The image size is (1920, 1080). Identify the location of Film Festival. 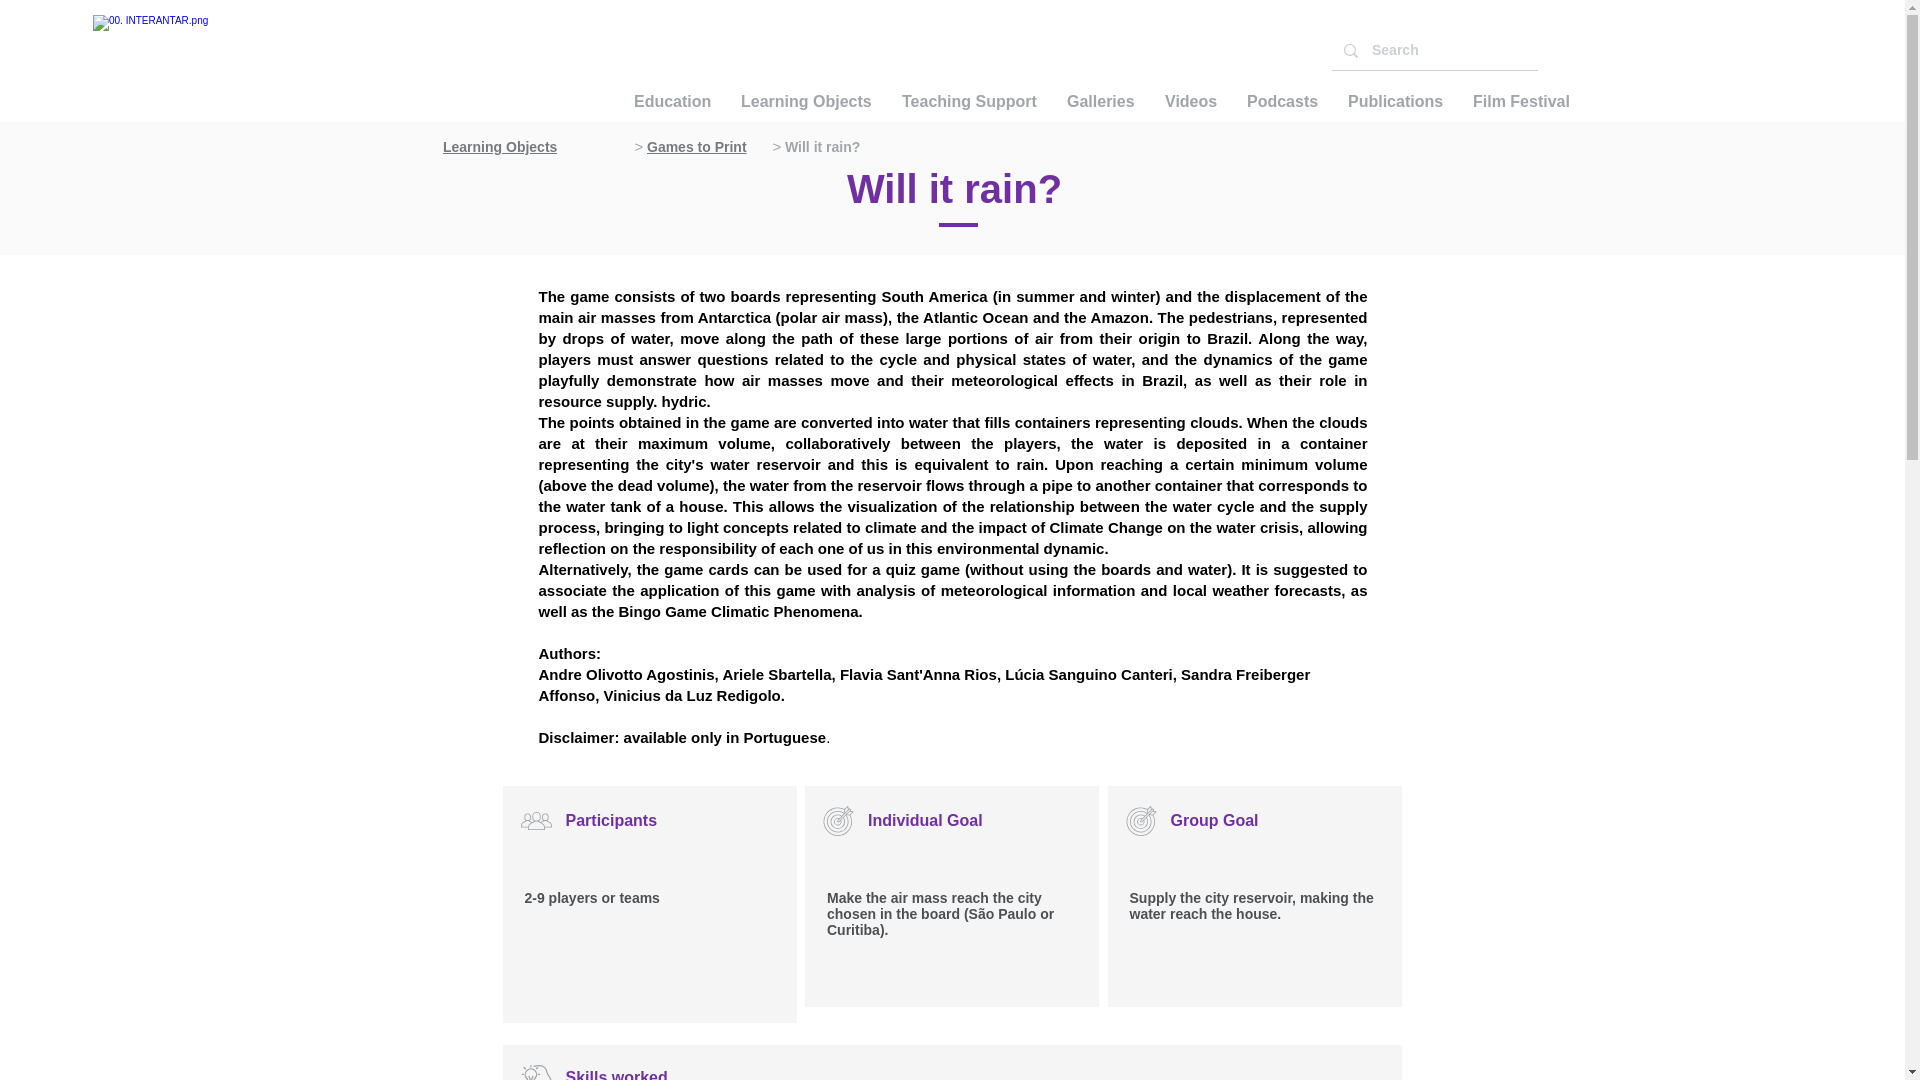
(1521, 101).